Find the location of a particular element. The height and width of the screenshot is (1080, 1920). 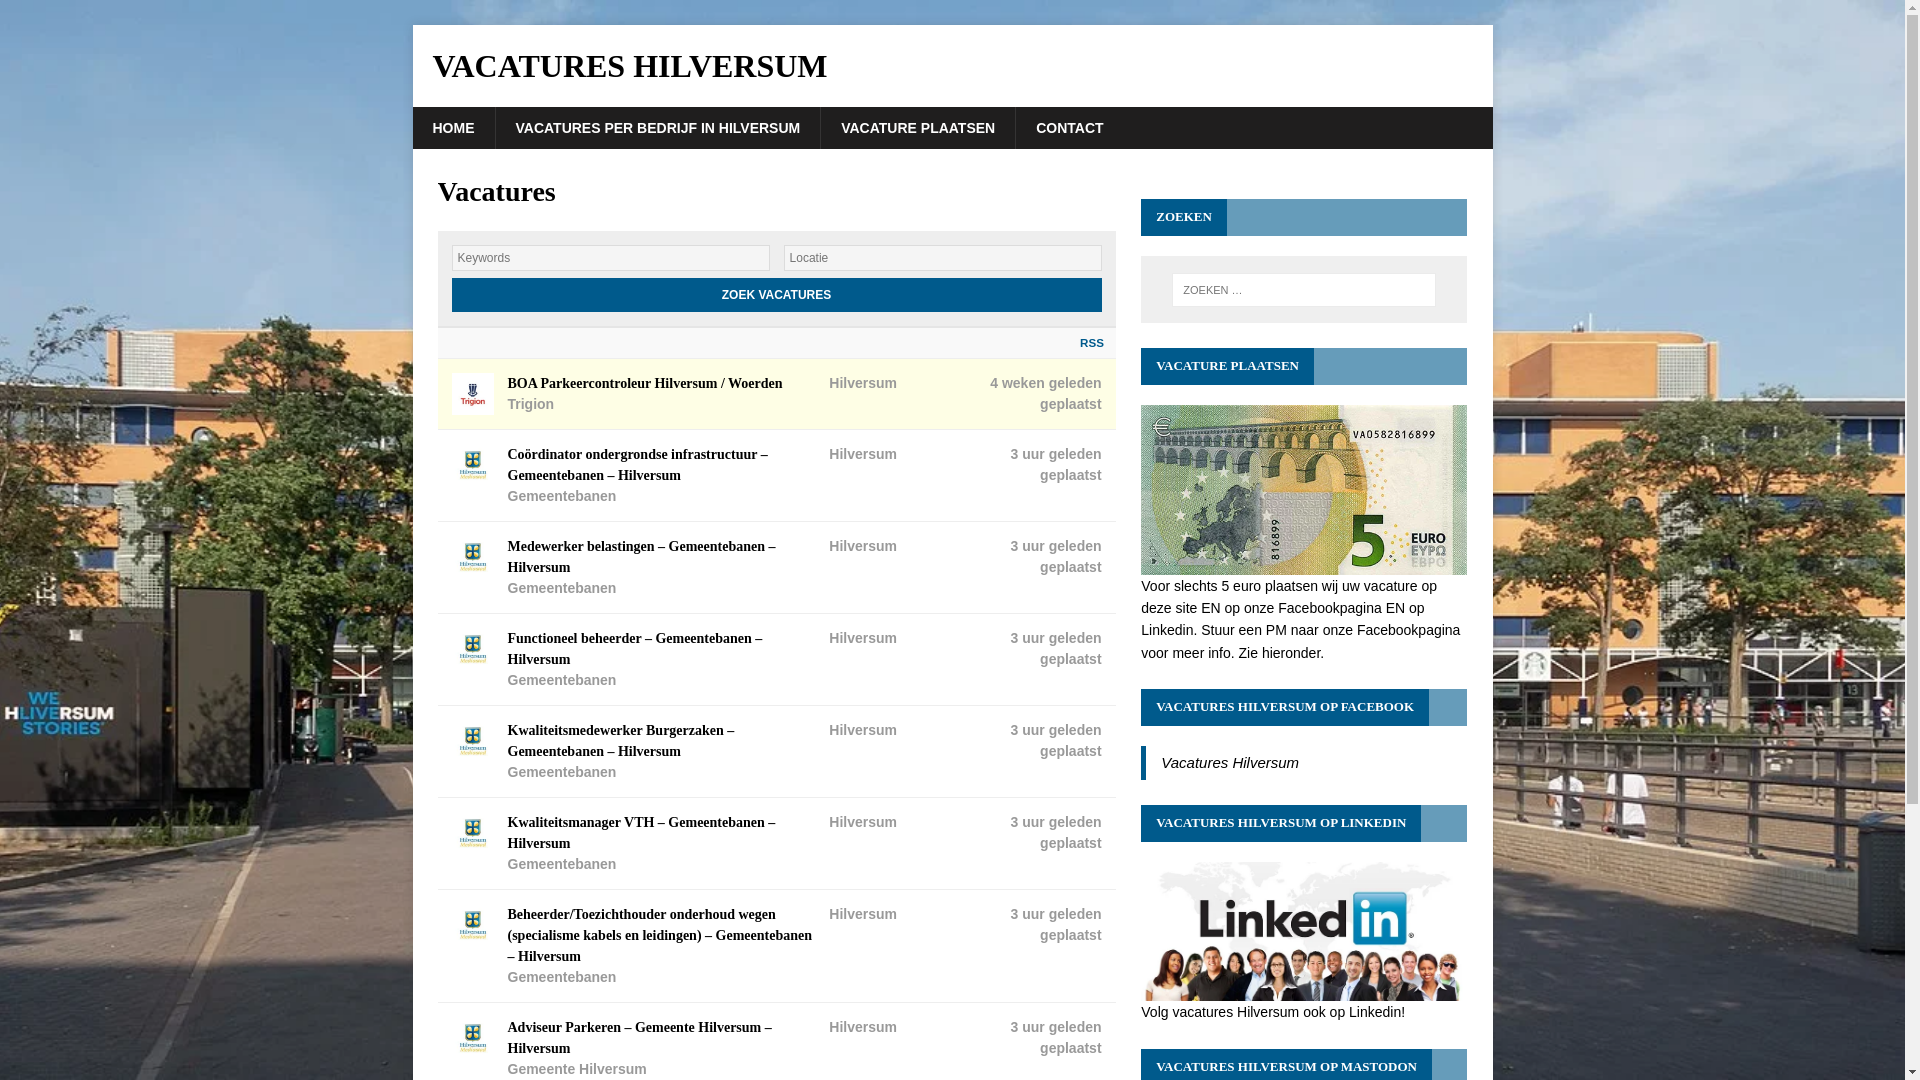

VACATURES PER BEDRIJF IN HILVERSUM is located at coordinates (656, 128).